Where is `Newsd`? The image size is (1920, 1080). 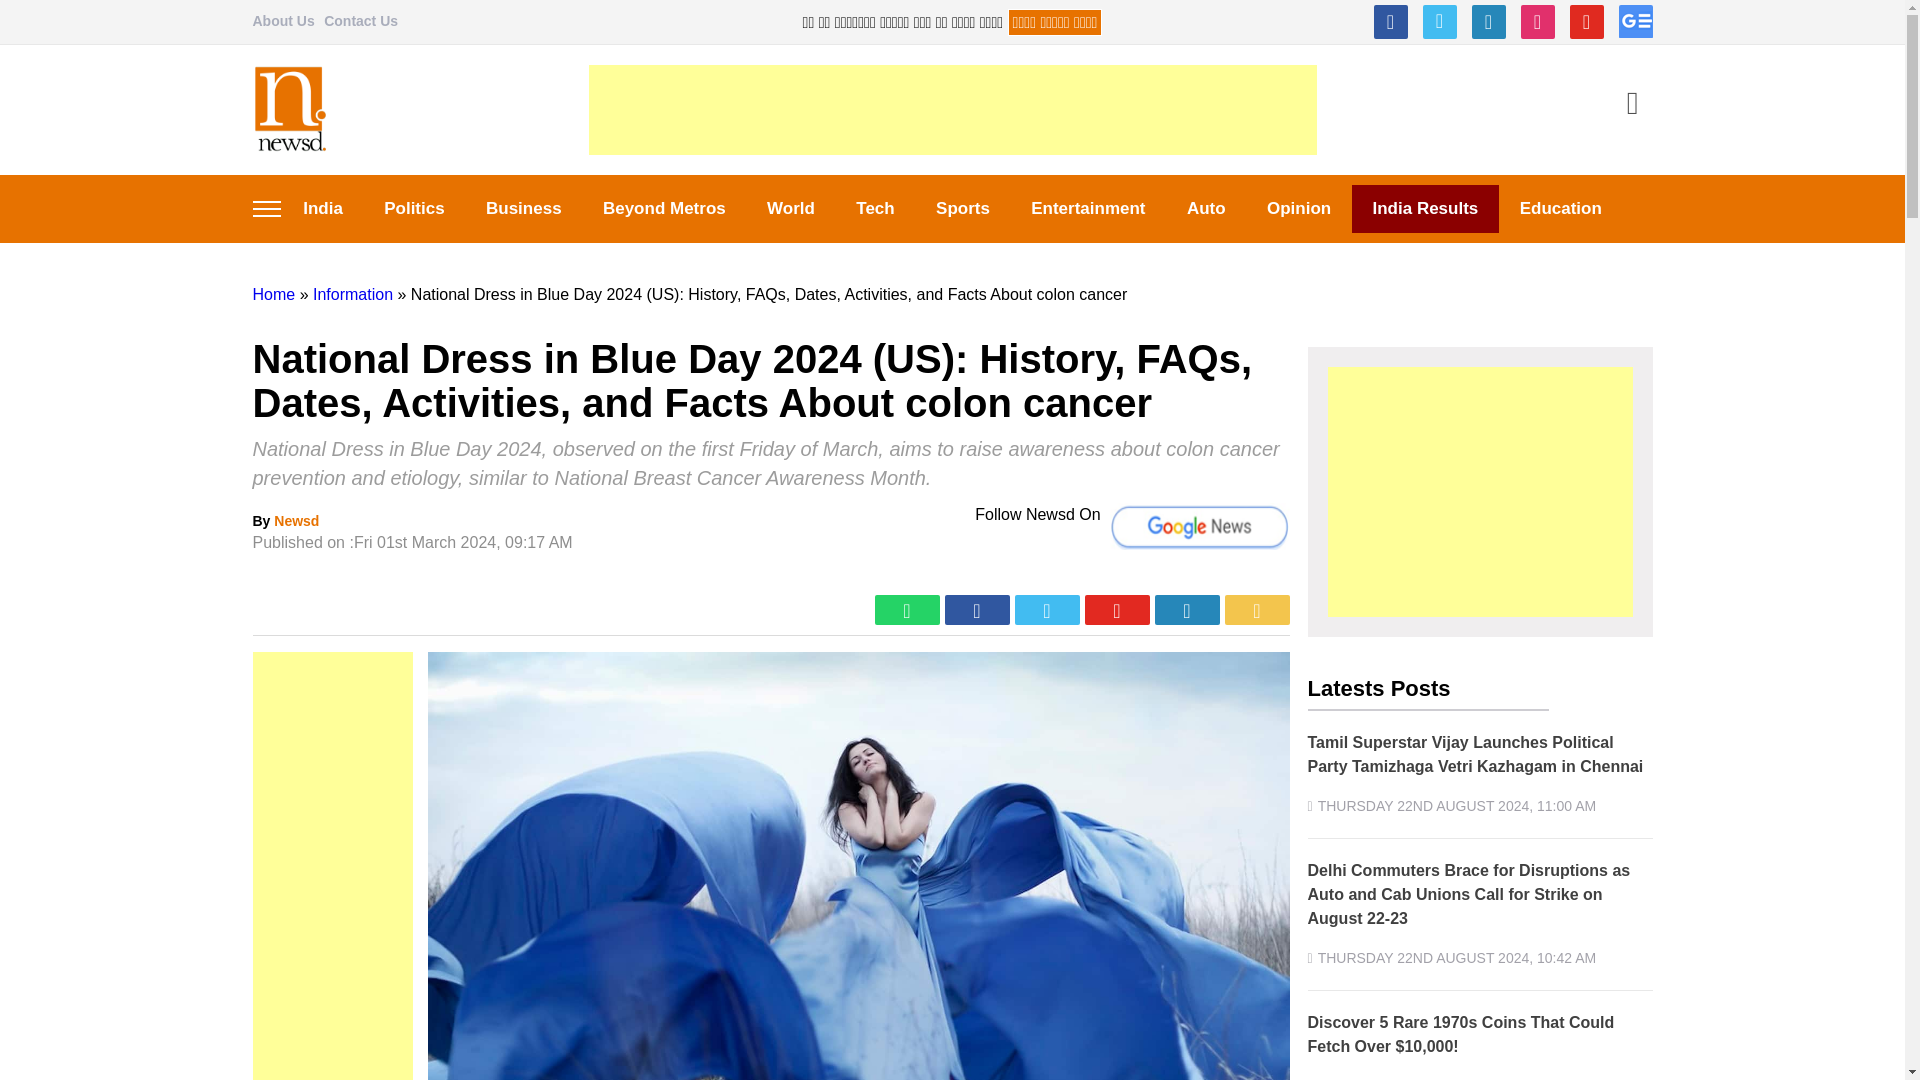 Newsd is located at coordinates (296, 521).